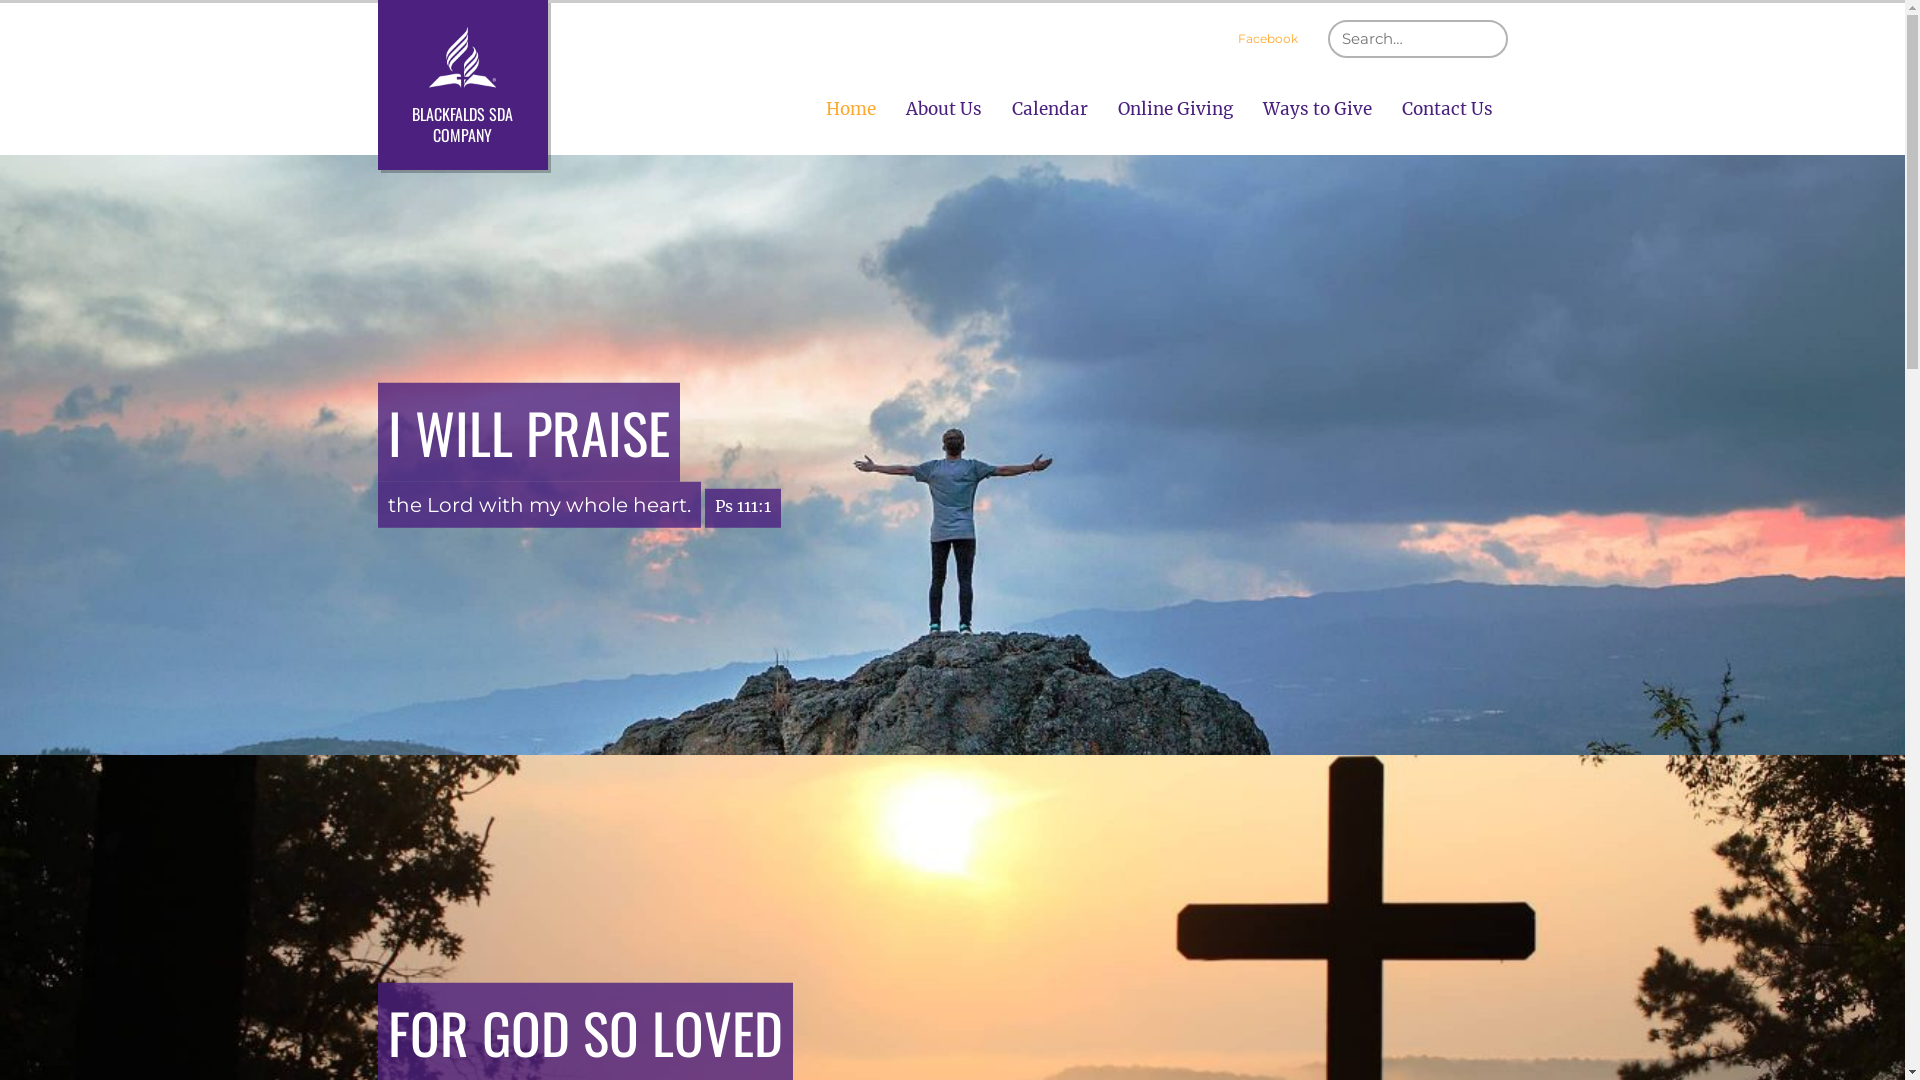 The width and height of the screenshot is (1920, 1080). Describe the element at coordinates (1268, 39) in the screenshot. I see `Facebook` at that location.